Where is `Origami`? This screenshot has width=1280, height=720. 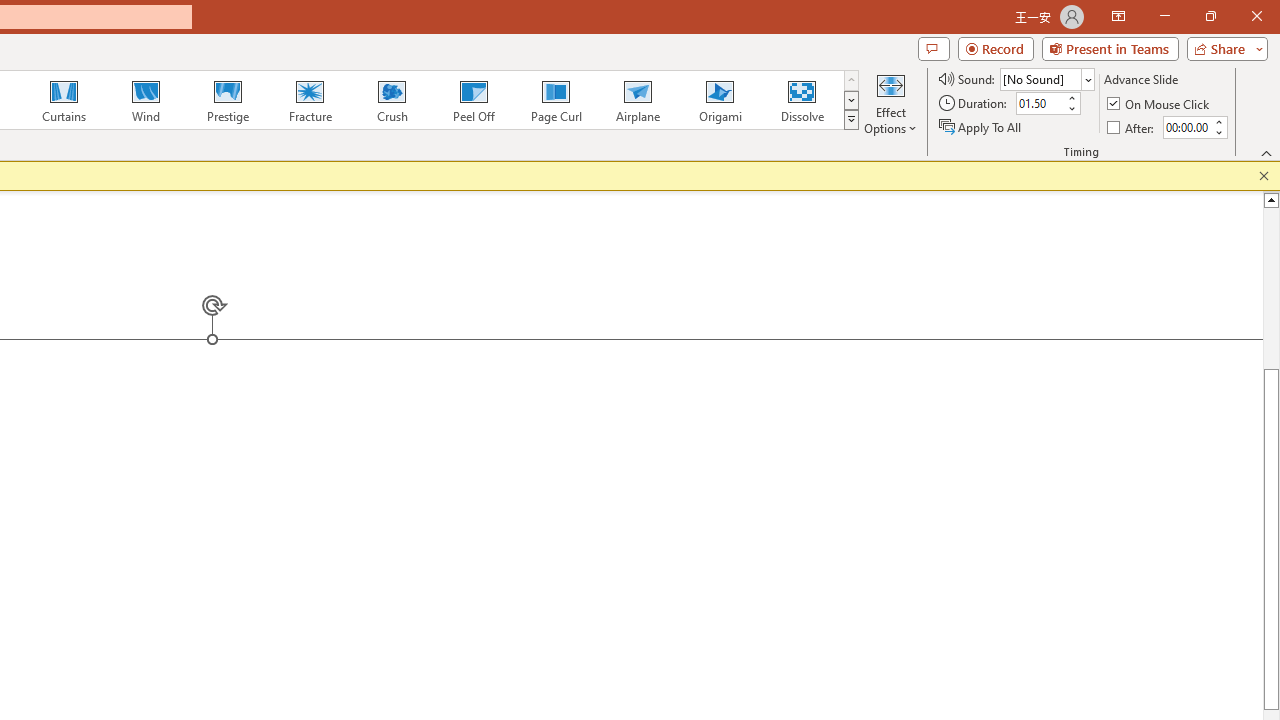
Origami is located at coordinates (720, 100).